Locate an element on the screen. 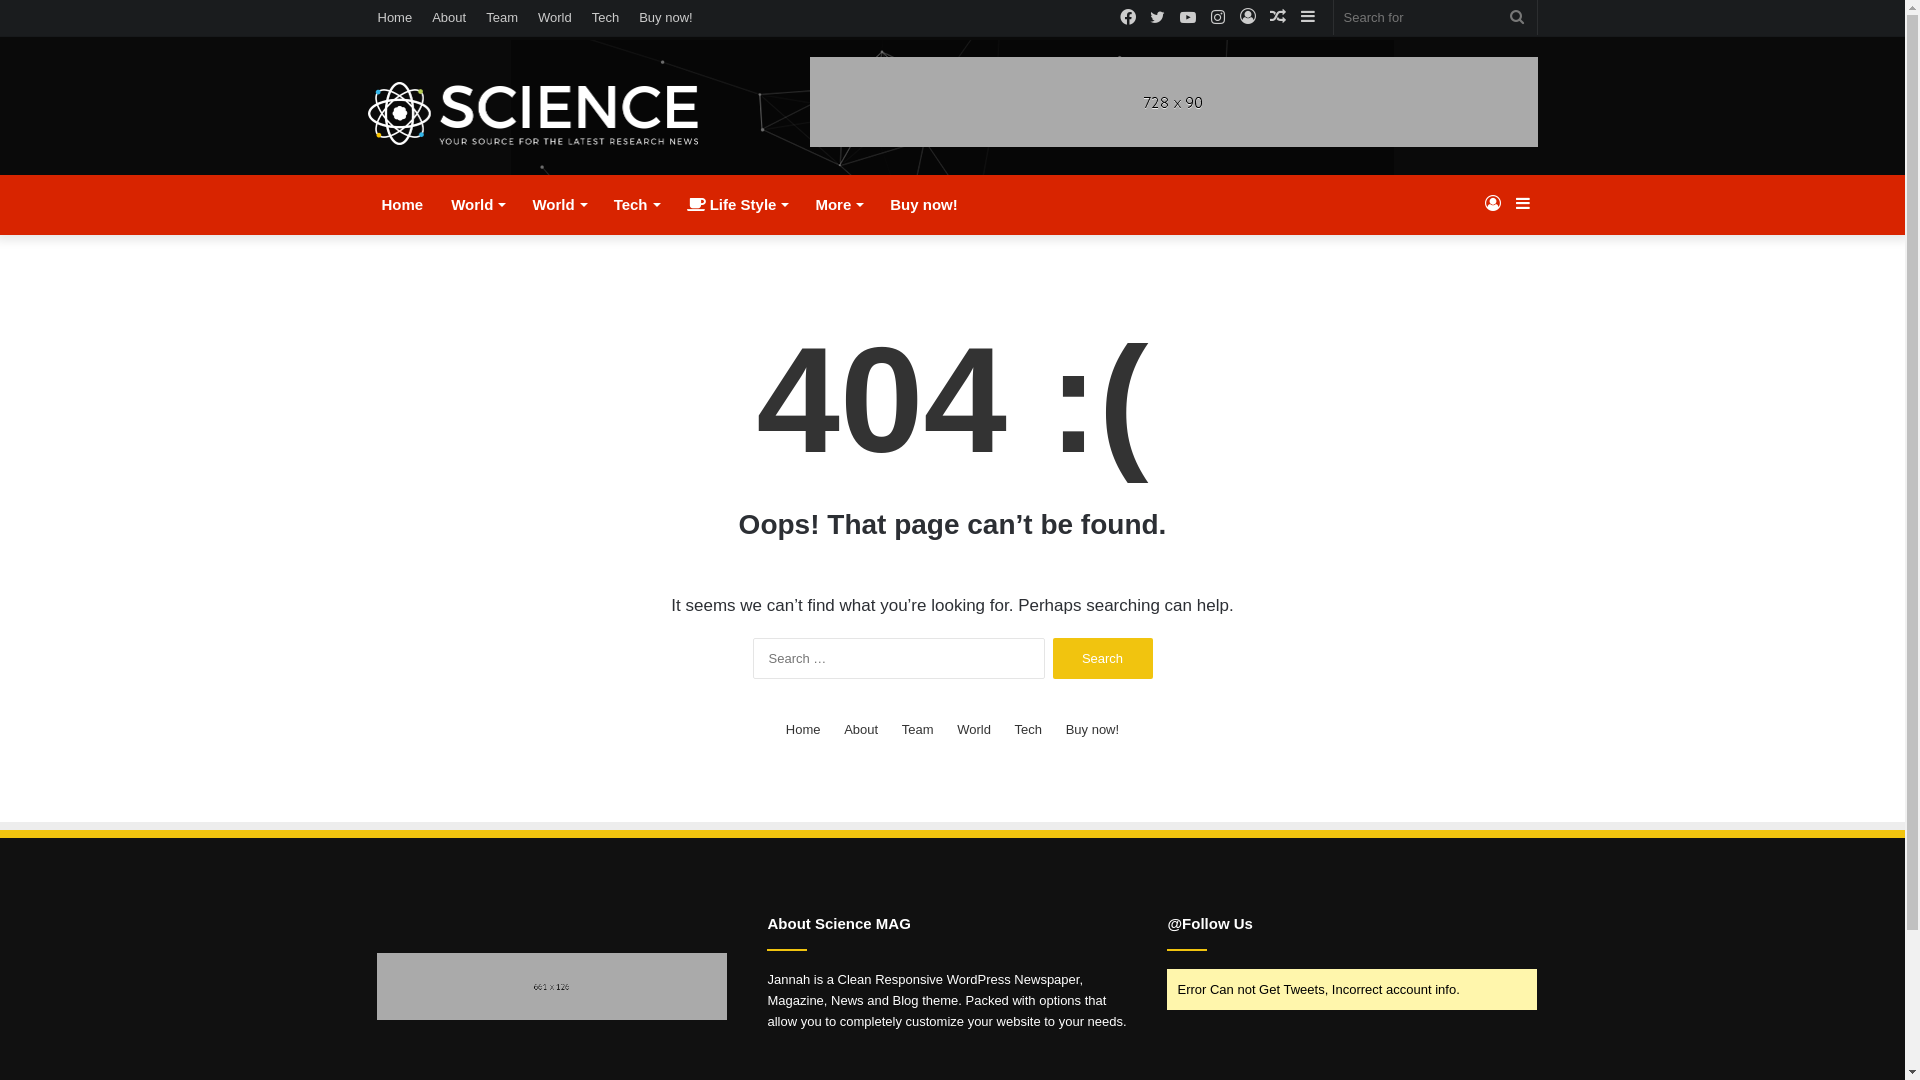  @Follow Us is located at coordinates (1210, 924).